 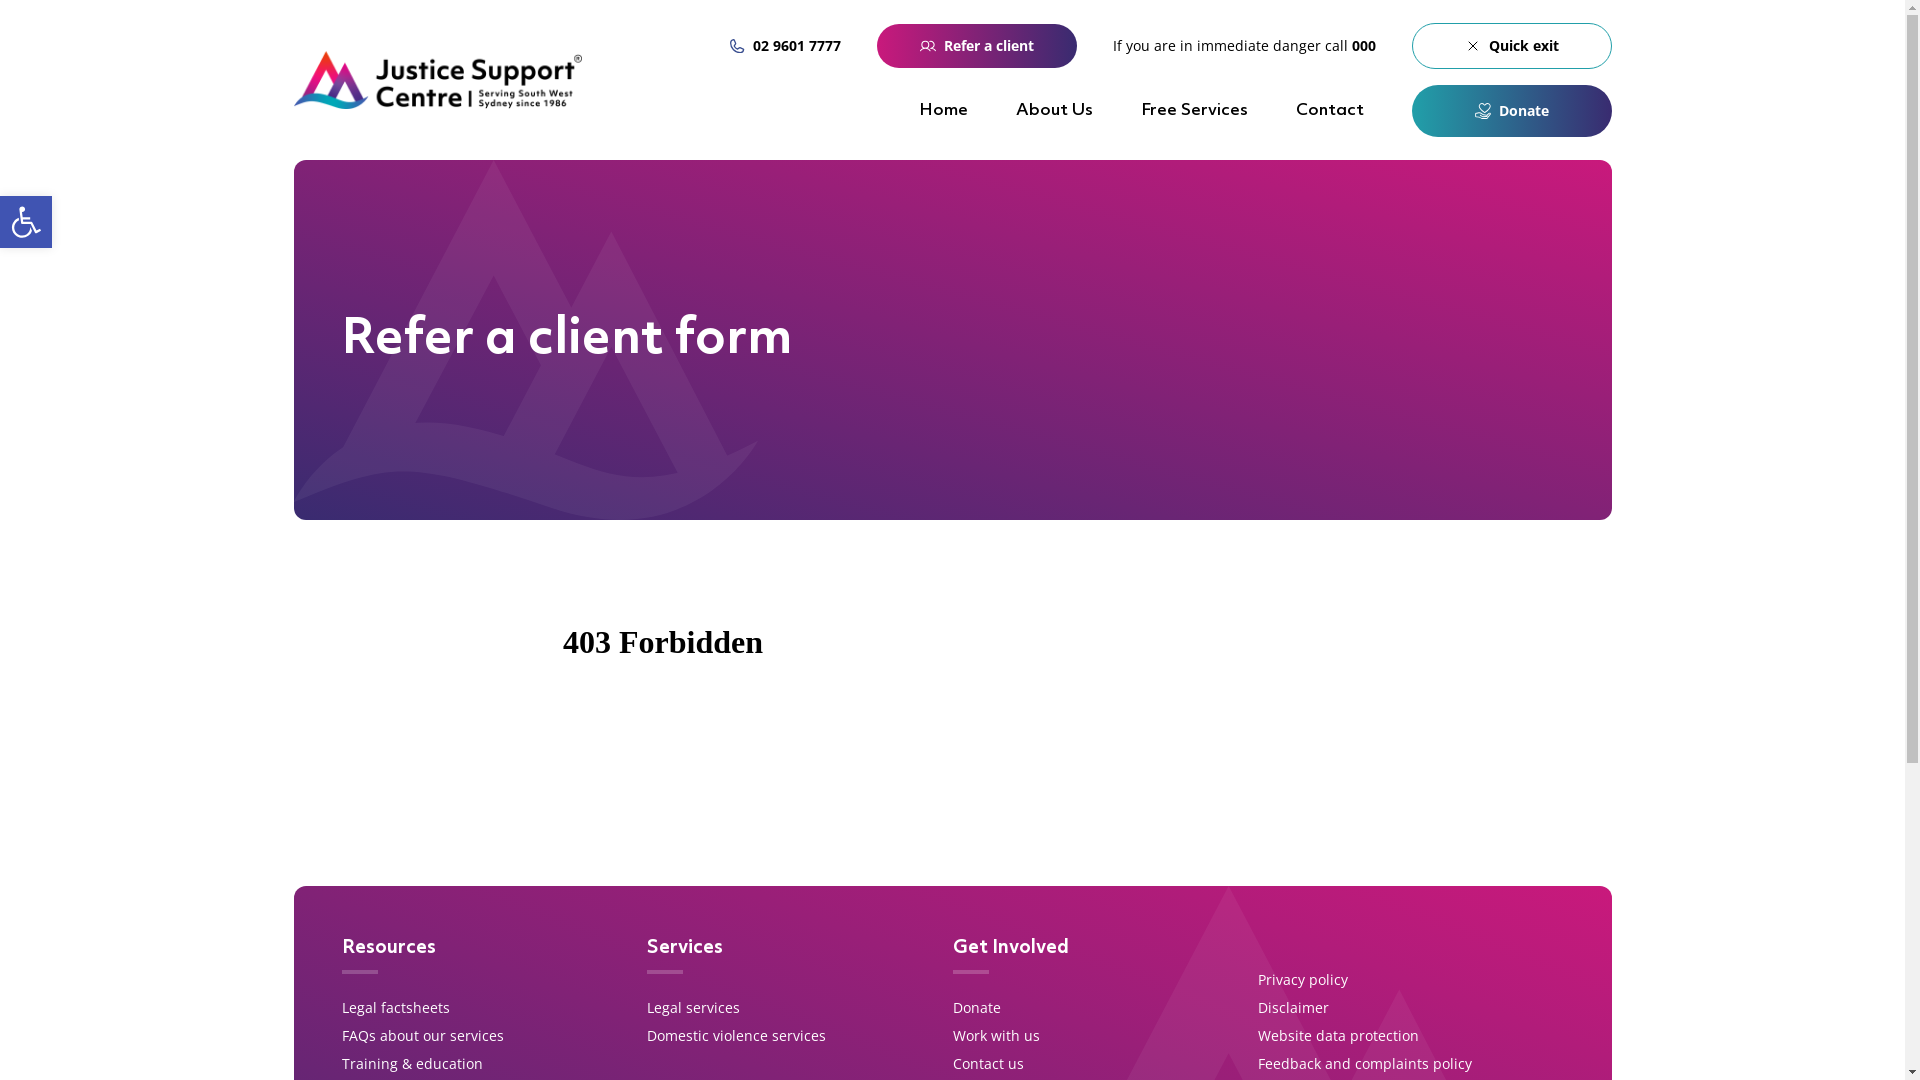 What do you see at coordinates (1338, 1036) in the screenshot?
I see `Website data protection` at bounding box center [1338, 1036].